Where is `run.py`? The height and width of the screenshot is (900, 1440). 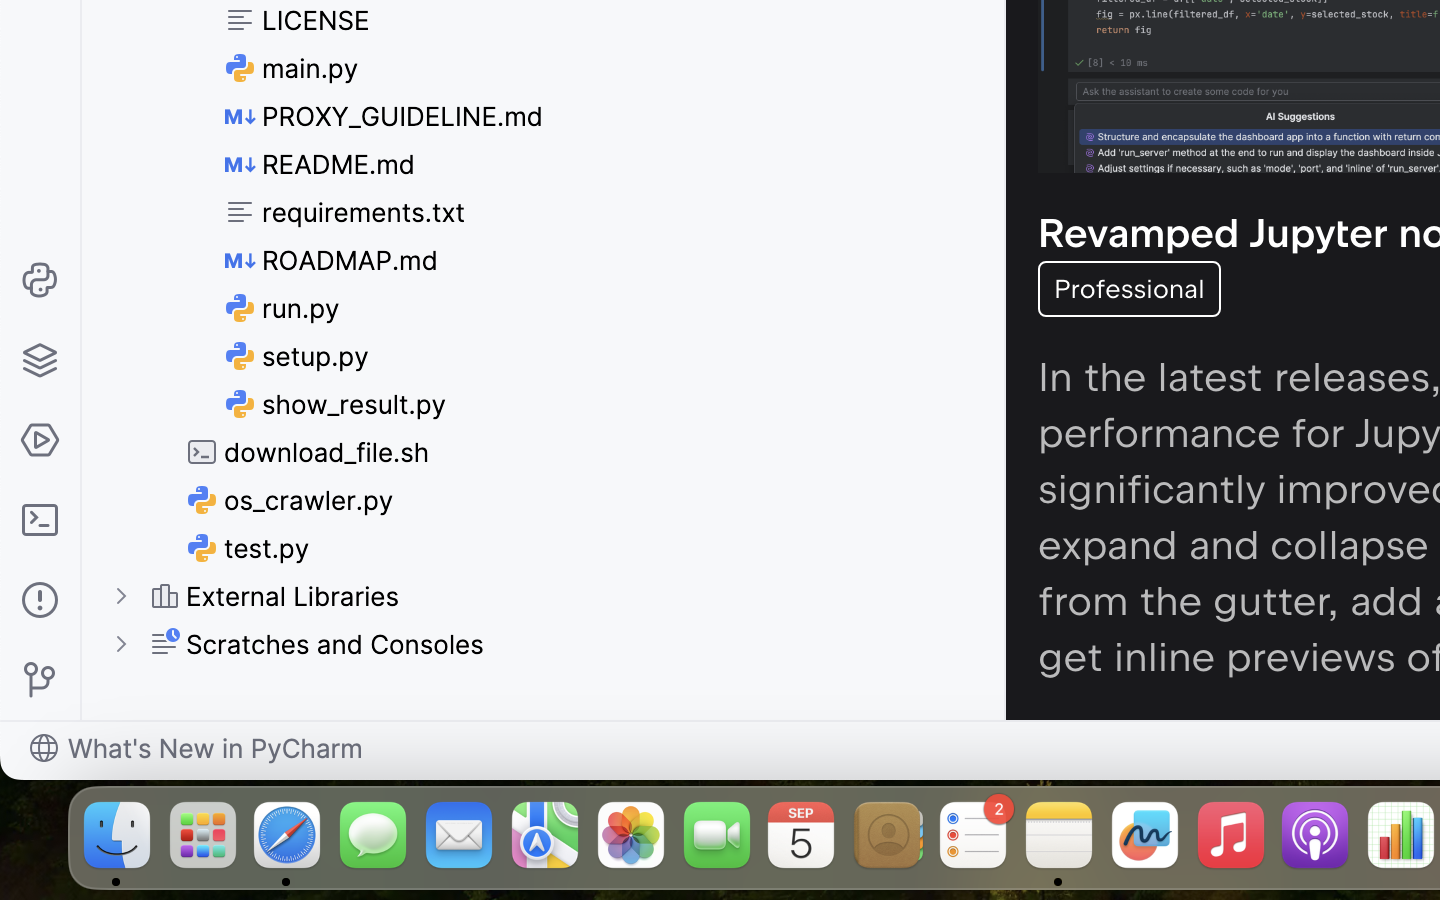 run.py is located at coordinates (283, 308).